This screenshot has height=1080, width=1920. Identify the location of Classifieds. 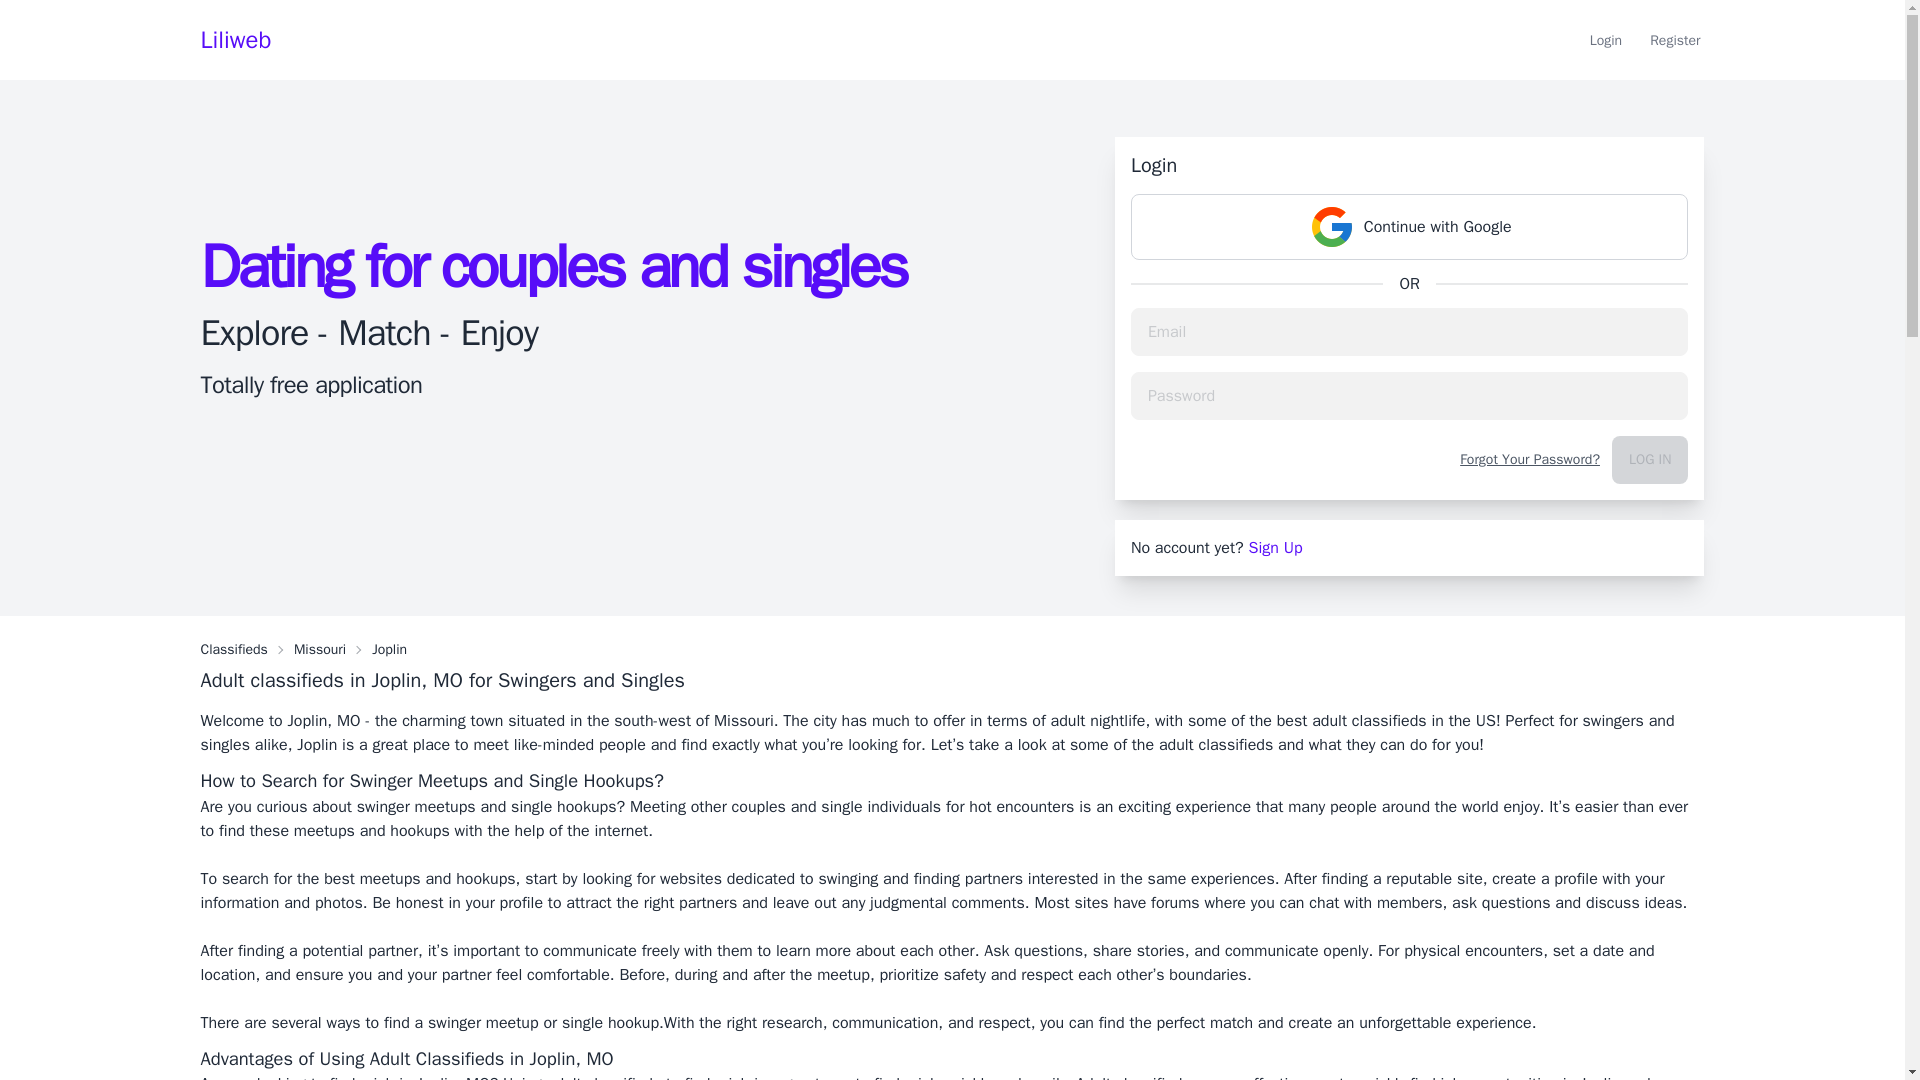
(232, 650).